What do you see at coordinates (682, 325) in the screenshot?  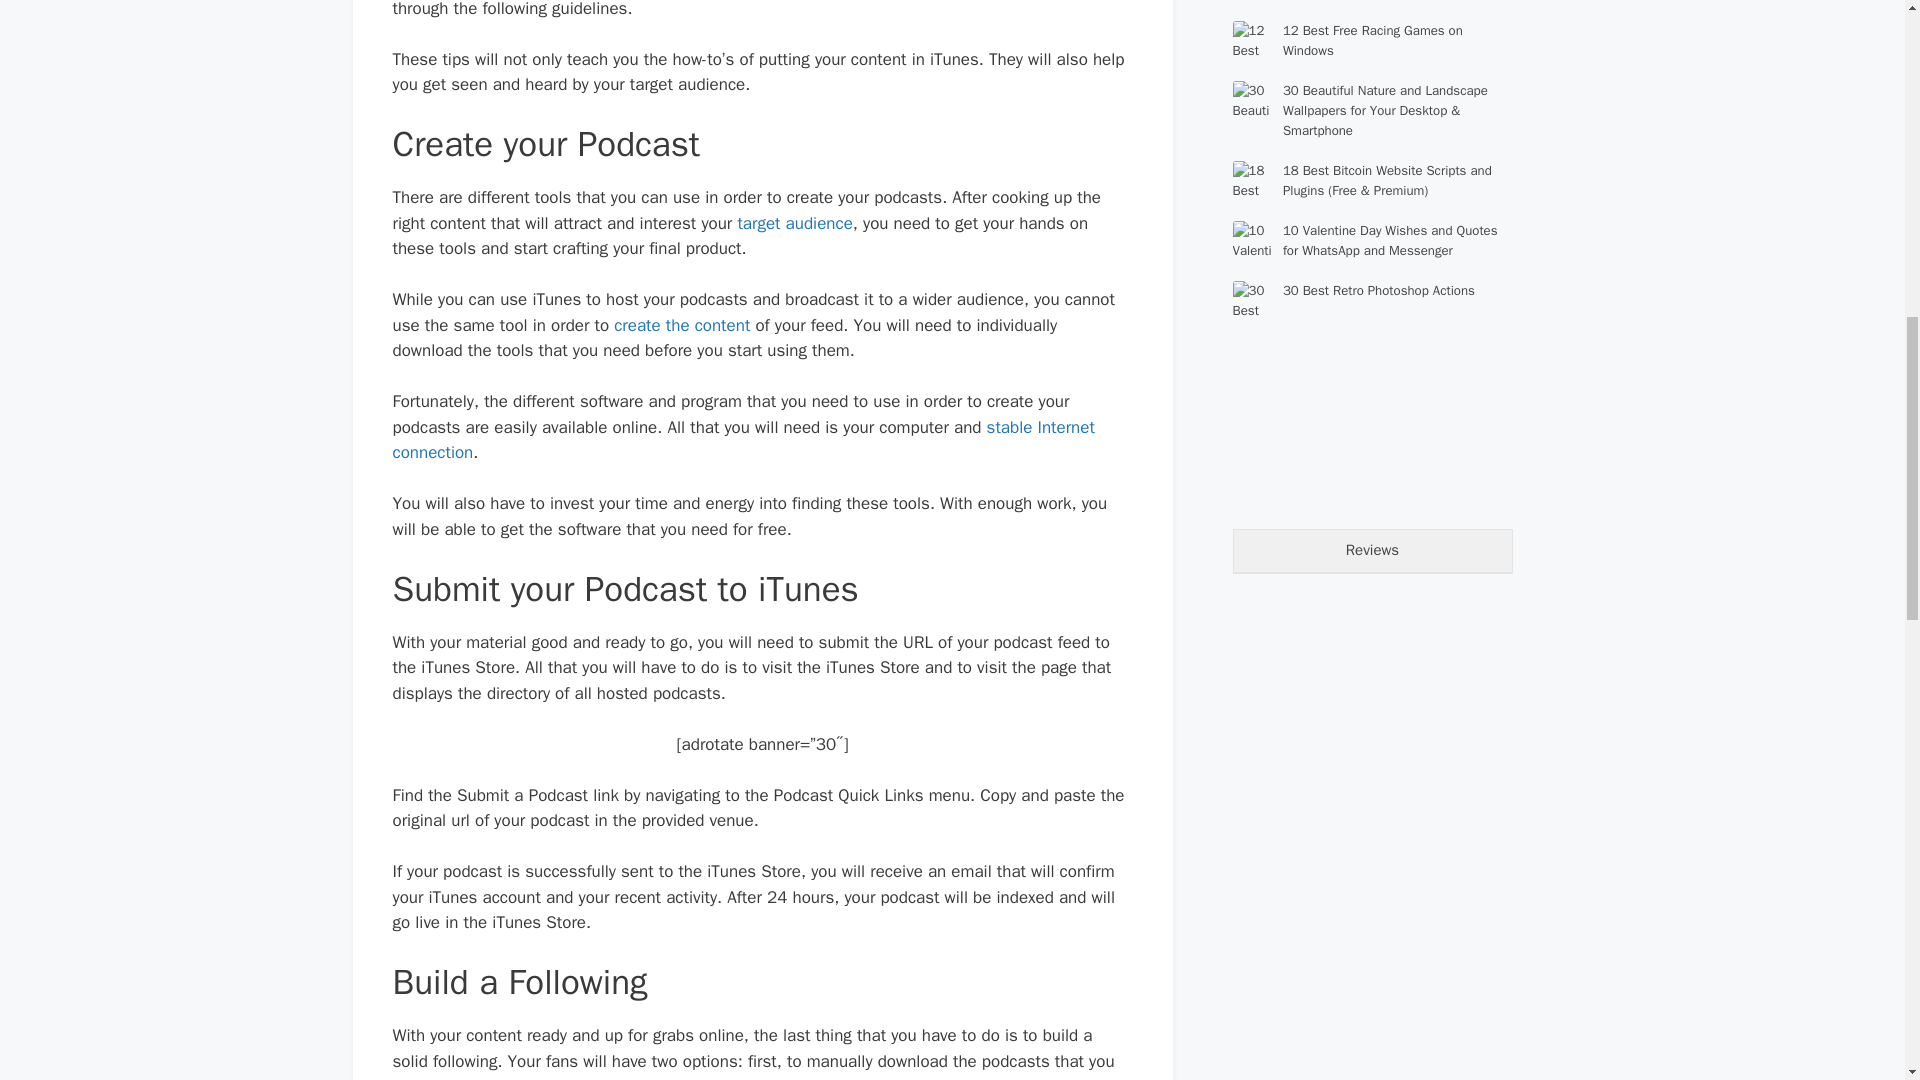 I see `The Ultimate Guide To Content Planning` at bounding box center [682, 325].